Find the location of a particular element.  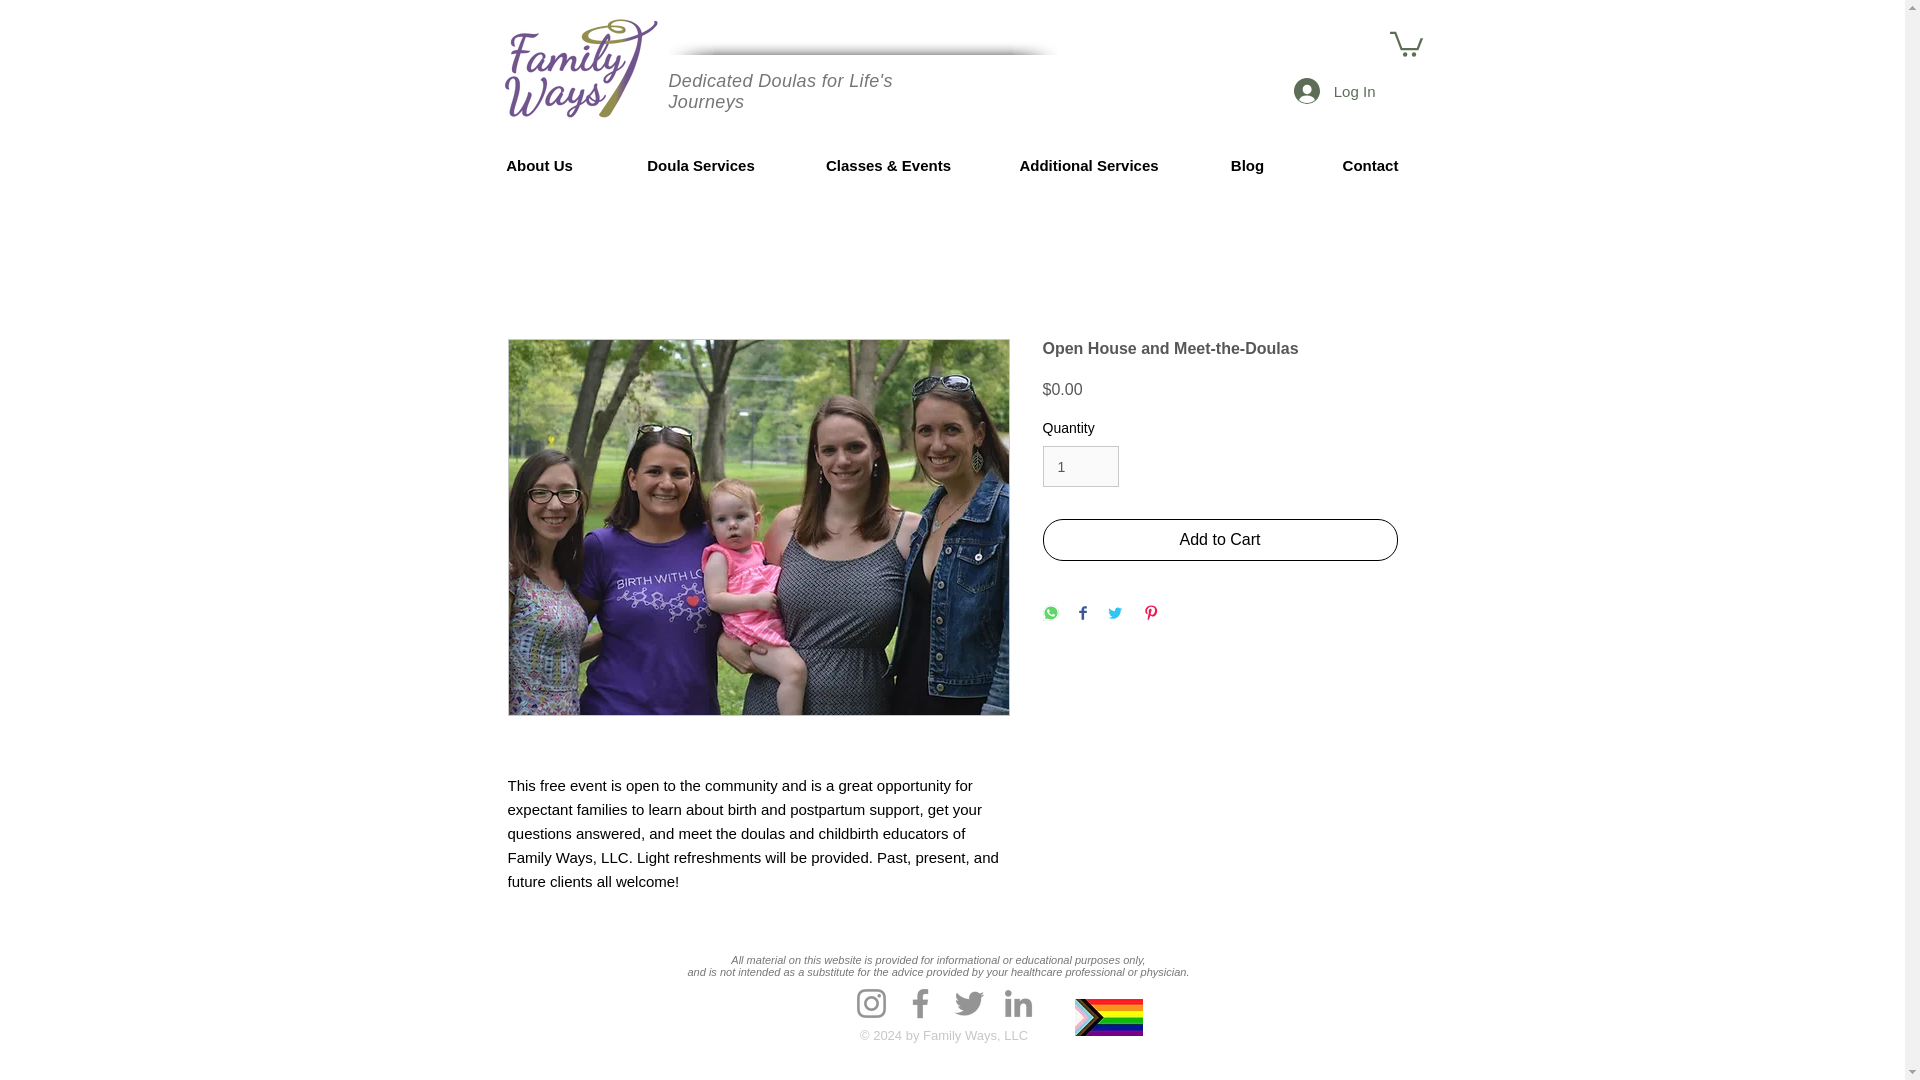

Additional Services is located at coordinates (1088, 165).